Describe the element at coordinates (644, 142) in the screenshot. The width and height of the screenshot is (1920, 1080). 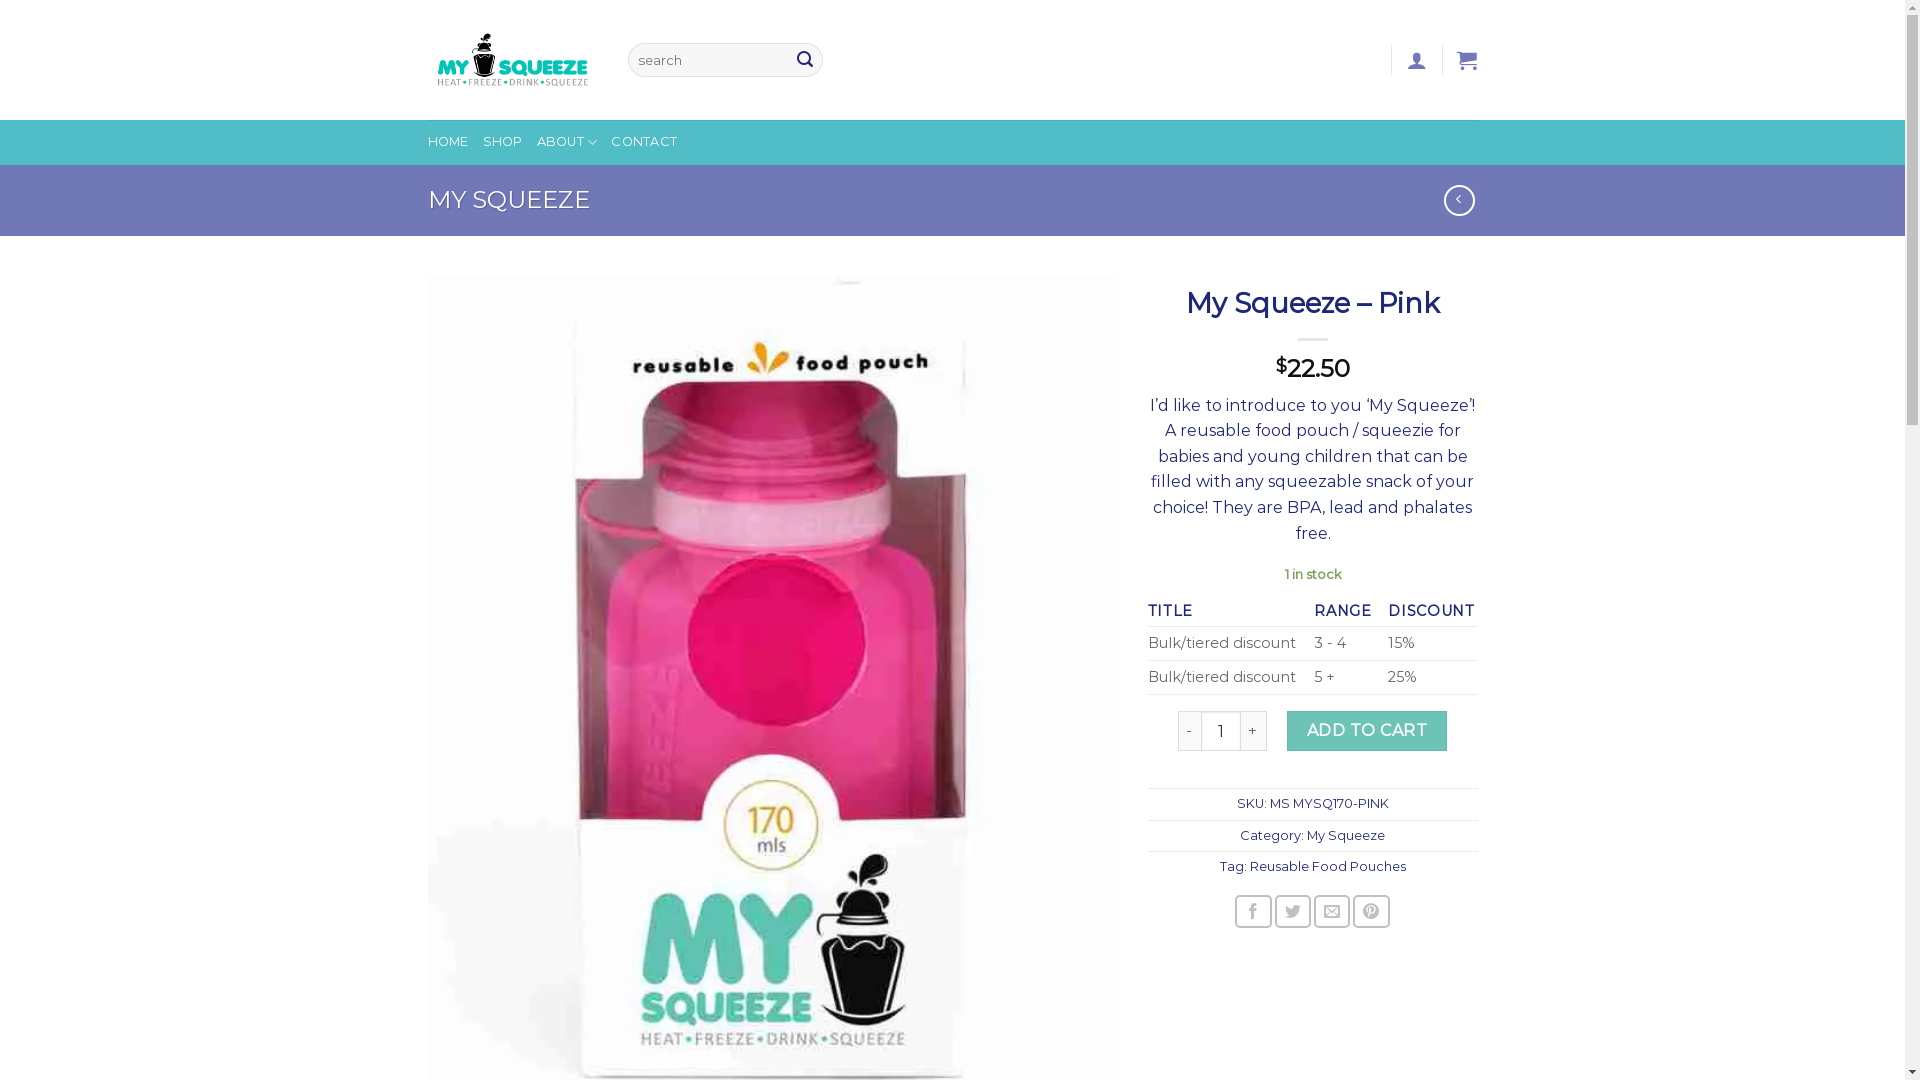
I see `CONTACT` at that location.